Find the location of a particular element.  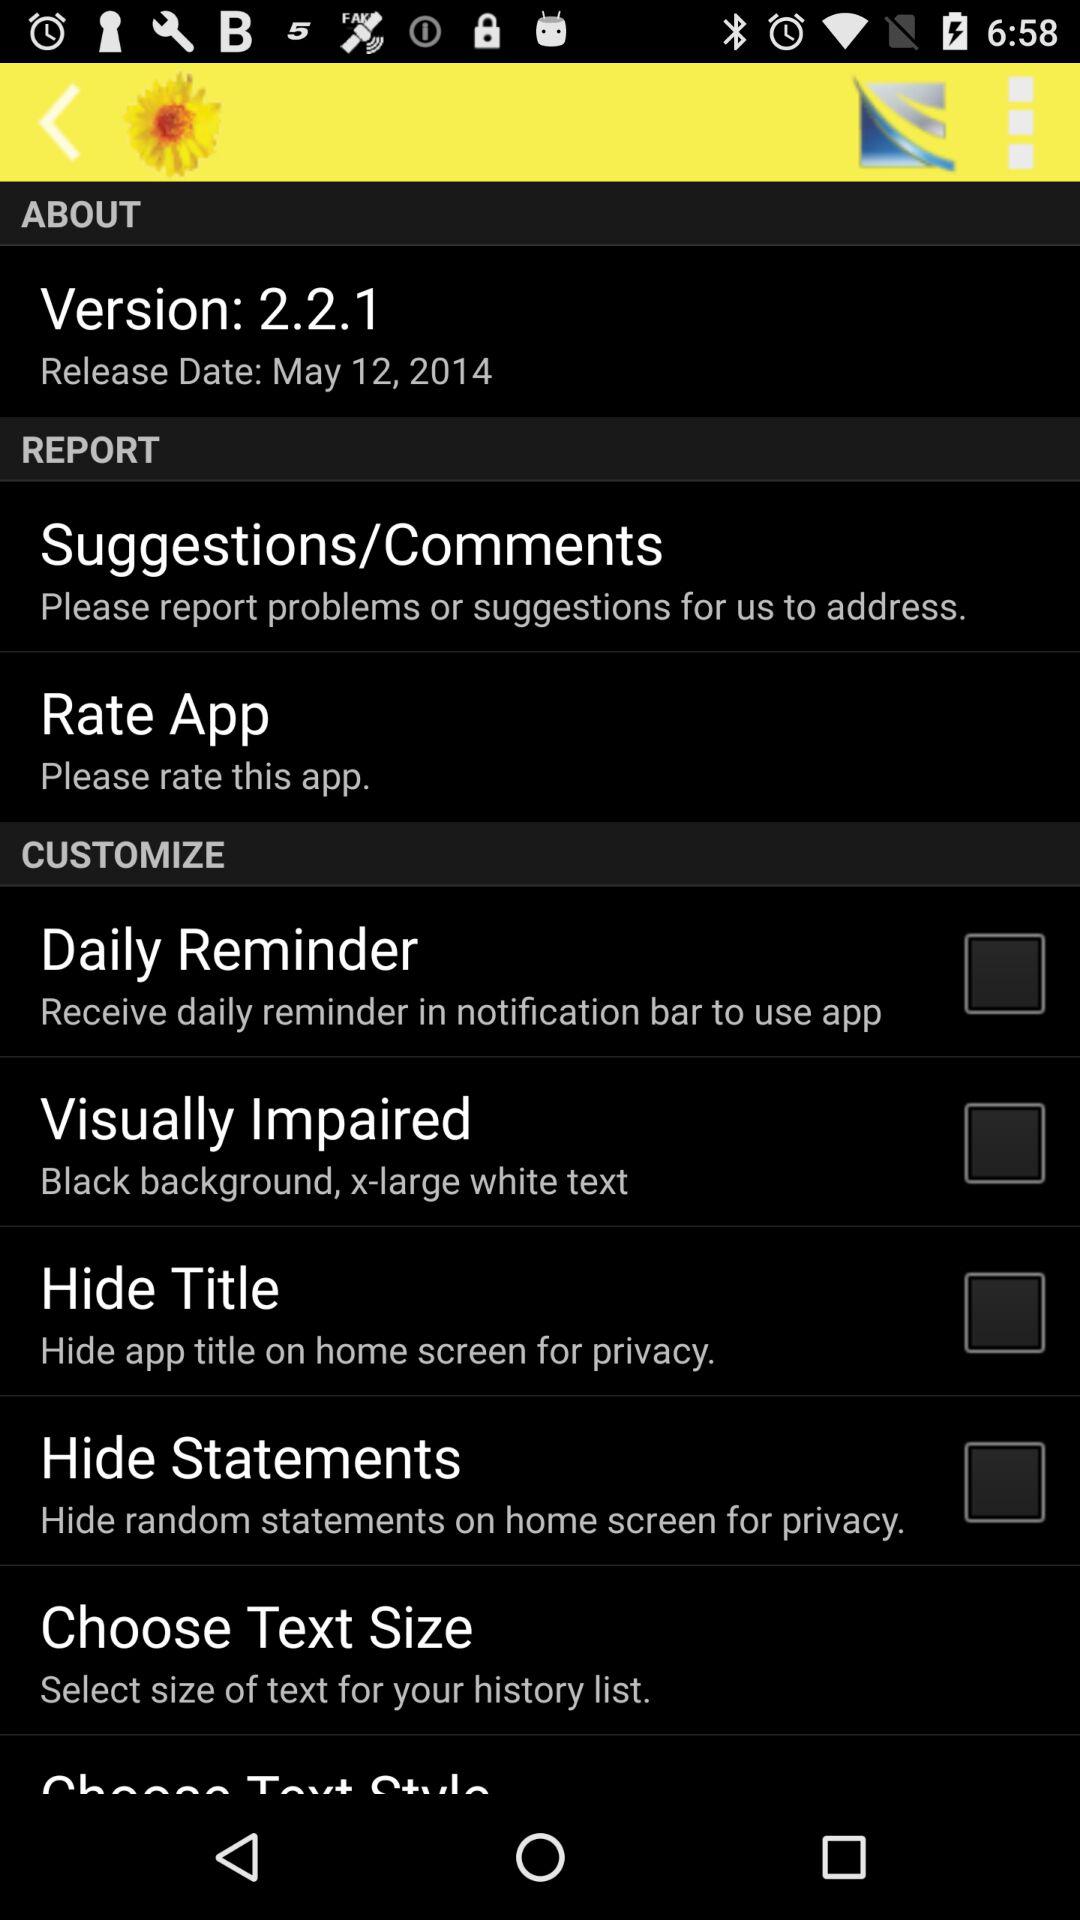

tap icon above the choose text style item is located at coordinates (345, 1688).